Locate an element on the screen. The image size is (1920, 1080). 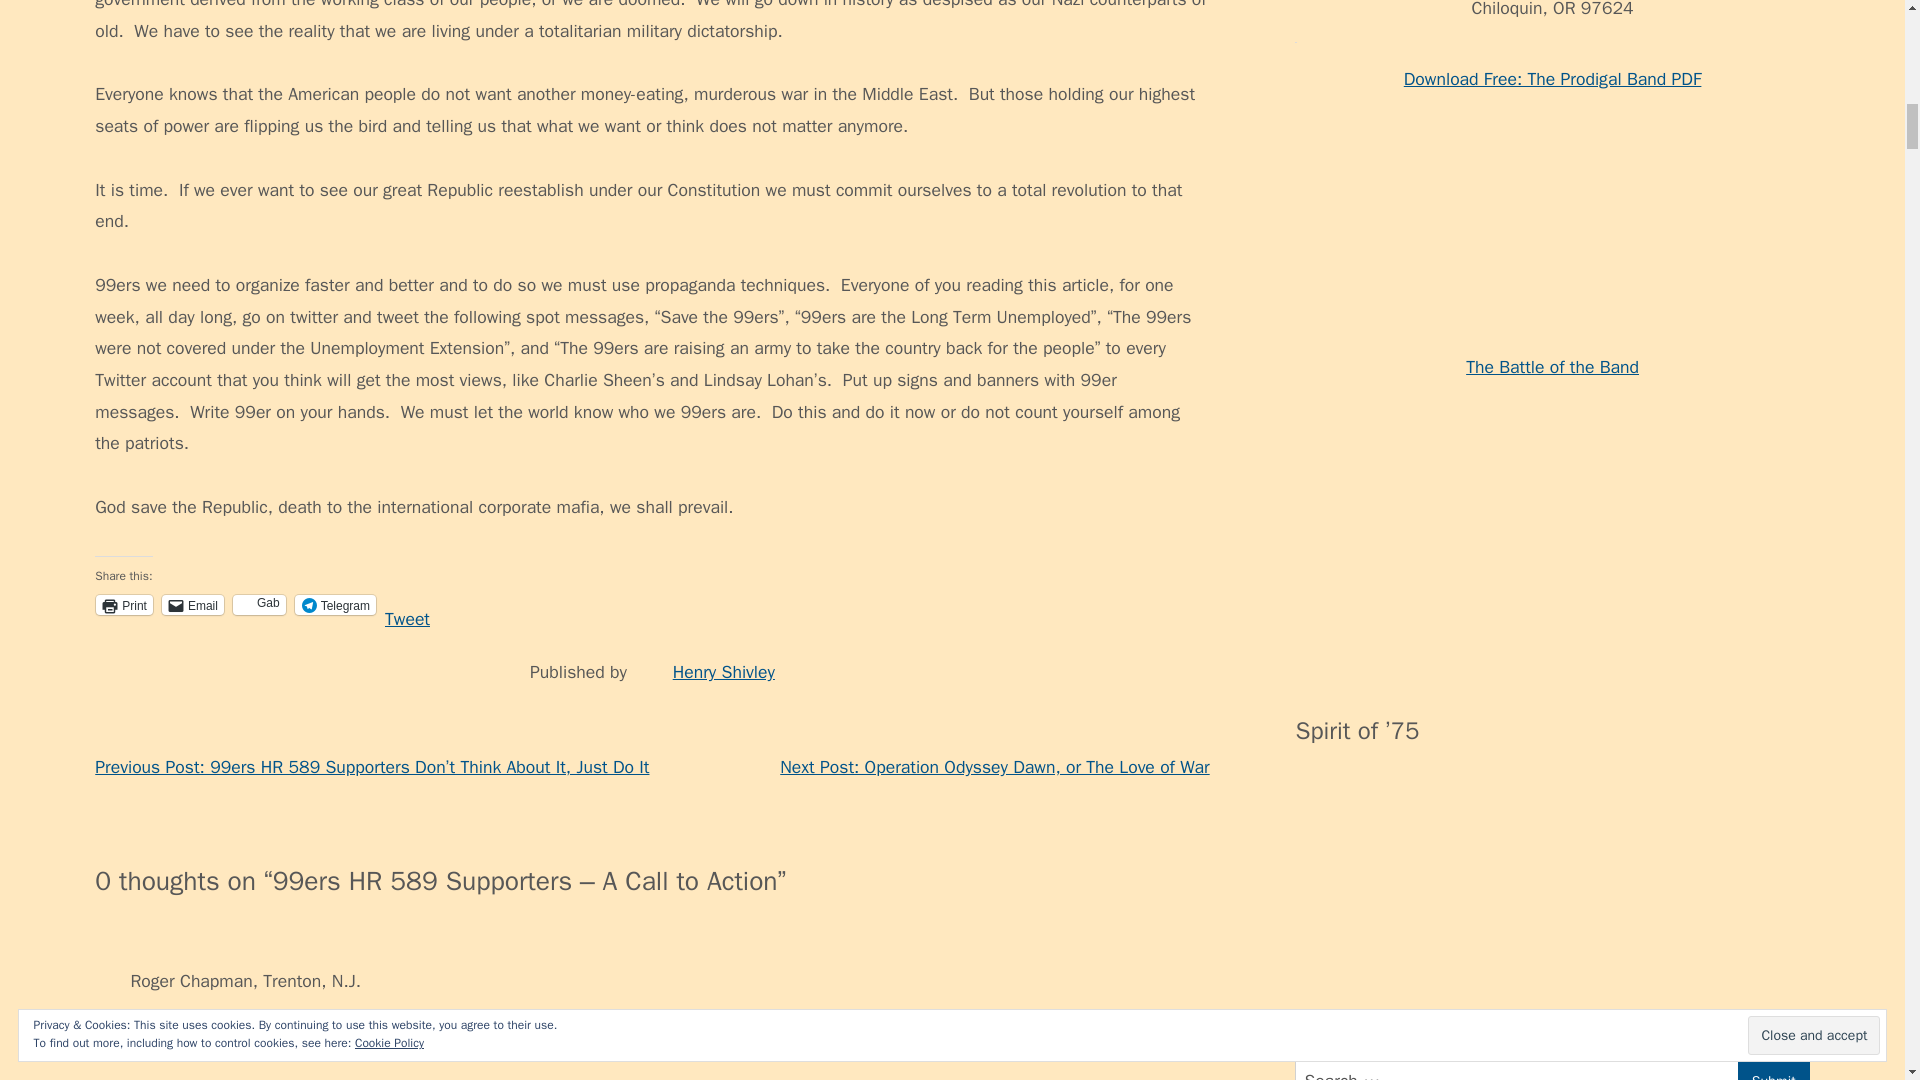
Henry Shivley is located at coordinates (724, 671).